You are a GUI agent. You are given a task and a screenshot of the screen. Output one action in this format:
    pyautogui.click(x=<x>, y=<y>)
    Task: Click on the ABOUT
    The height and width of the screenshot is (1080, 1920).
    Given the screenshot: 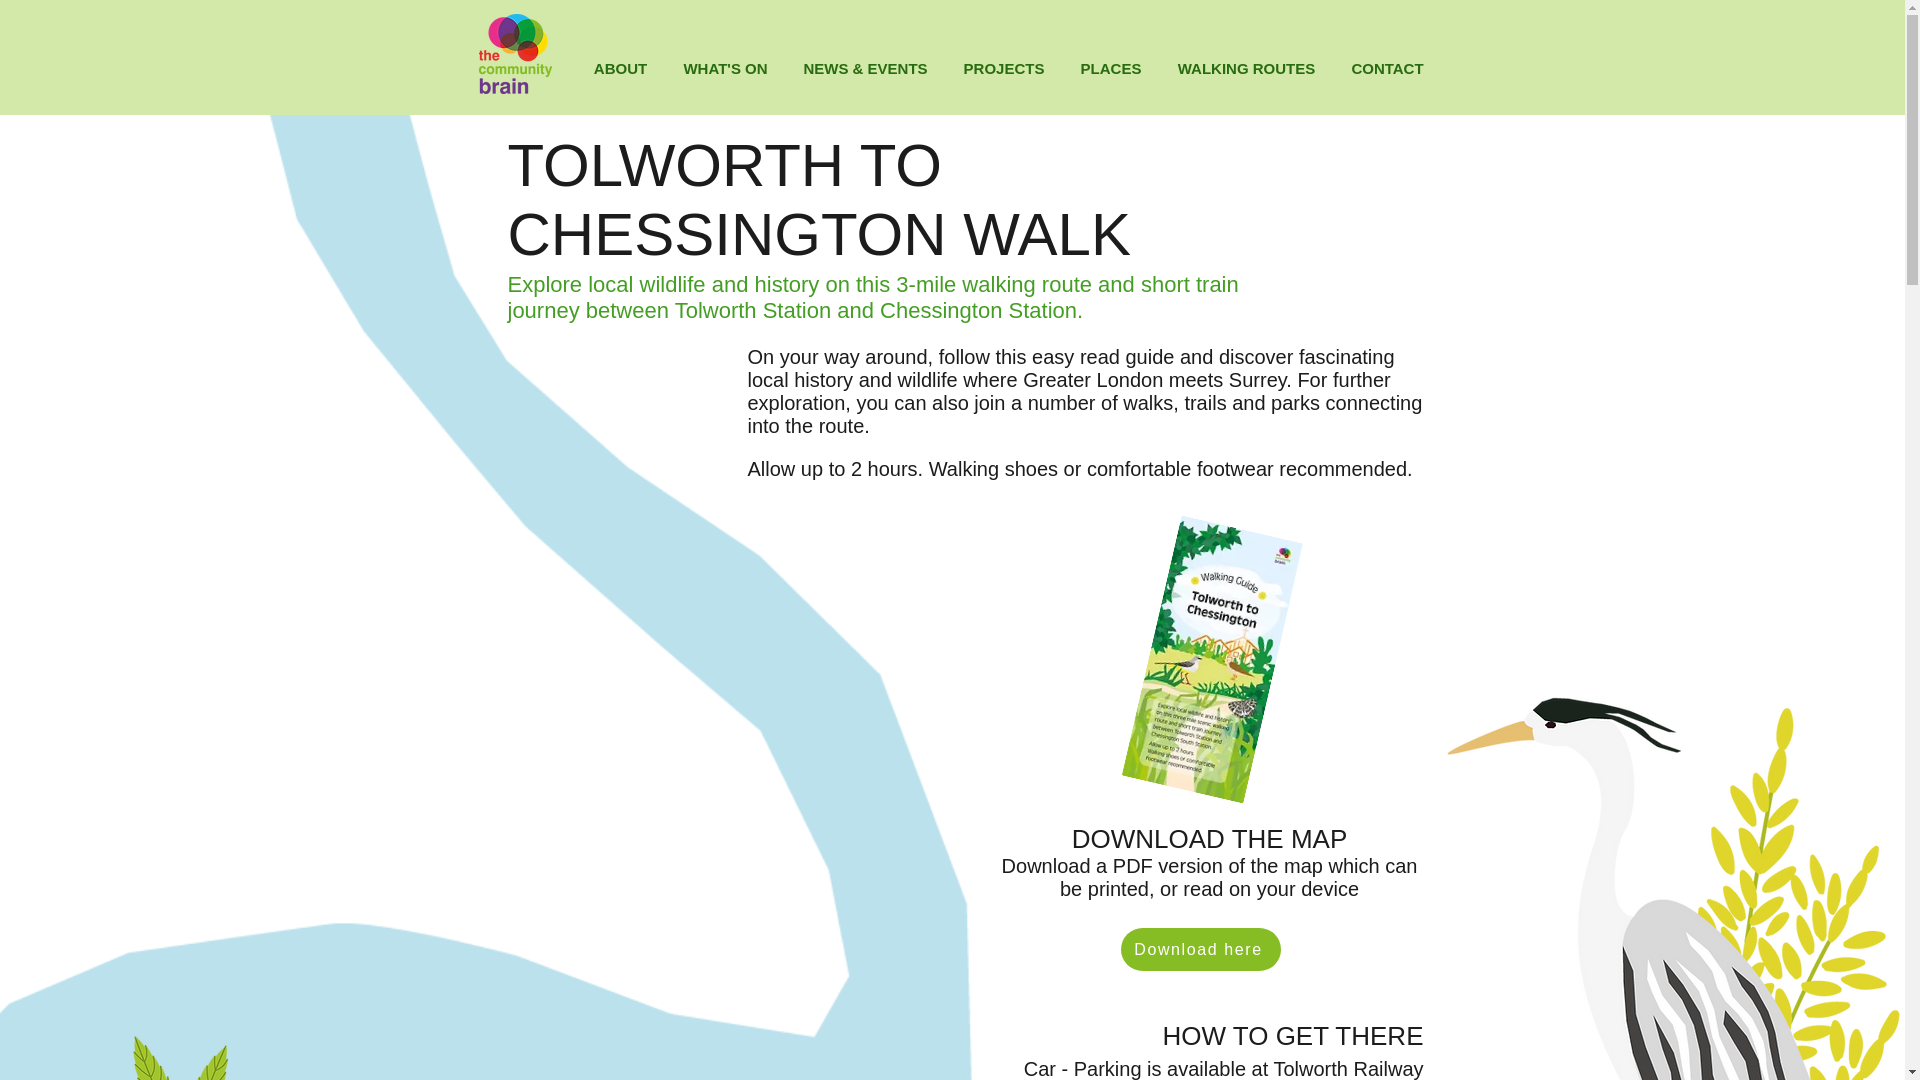 What is the action you would take?
    pyautogui.click(x=621, y=68)
    